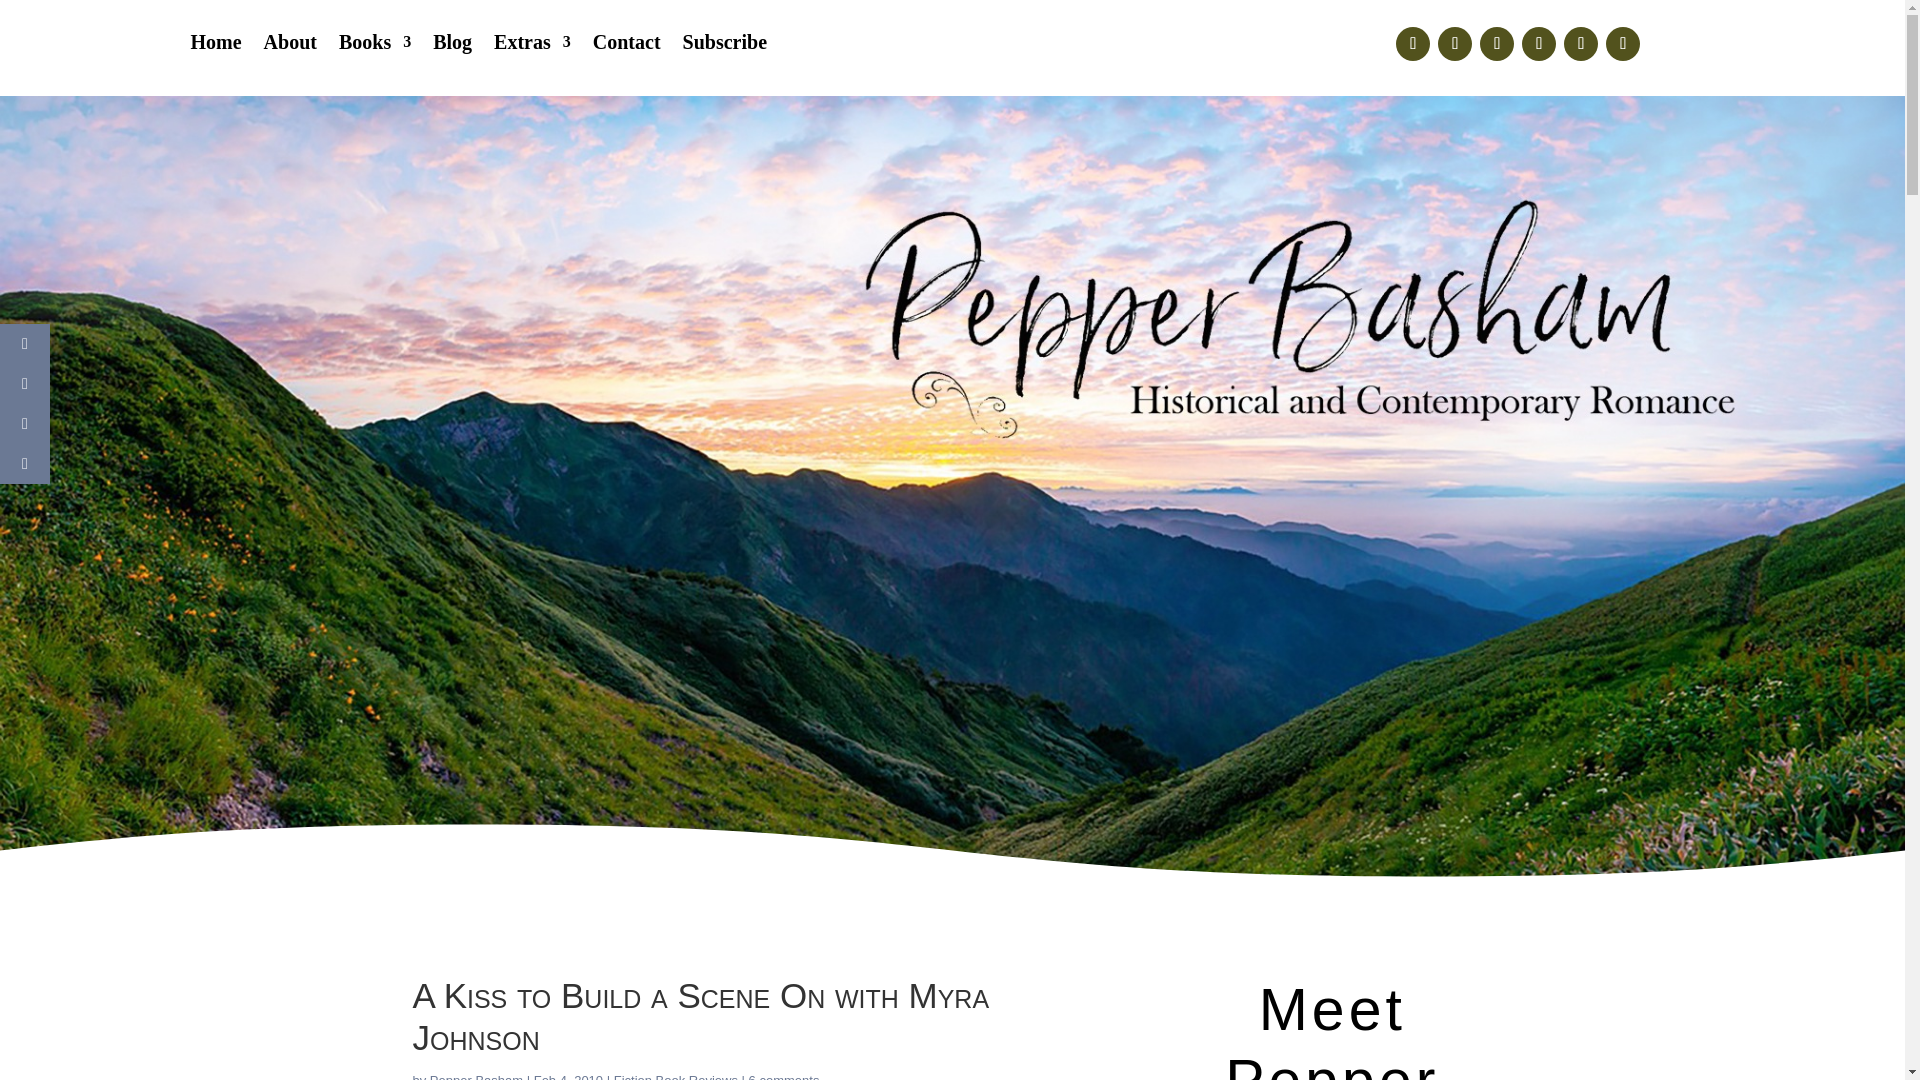  I want to click on Books, so click(374, 46).